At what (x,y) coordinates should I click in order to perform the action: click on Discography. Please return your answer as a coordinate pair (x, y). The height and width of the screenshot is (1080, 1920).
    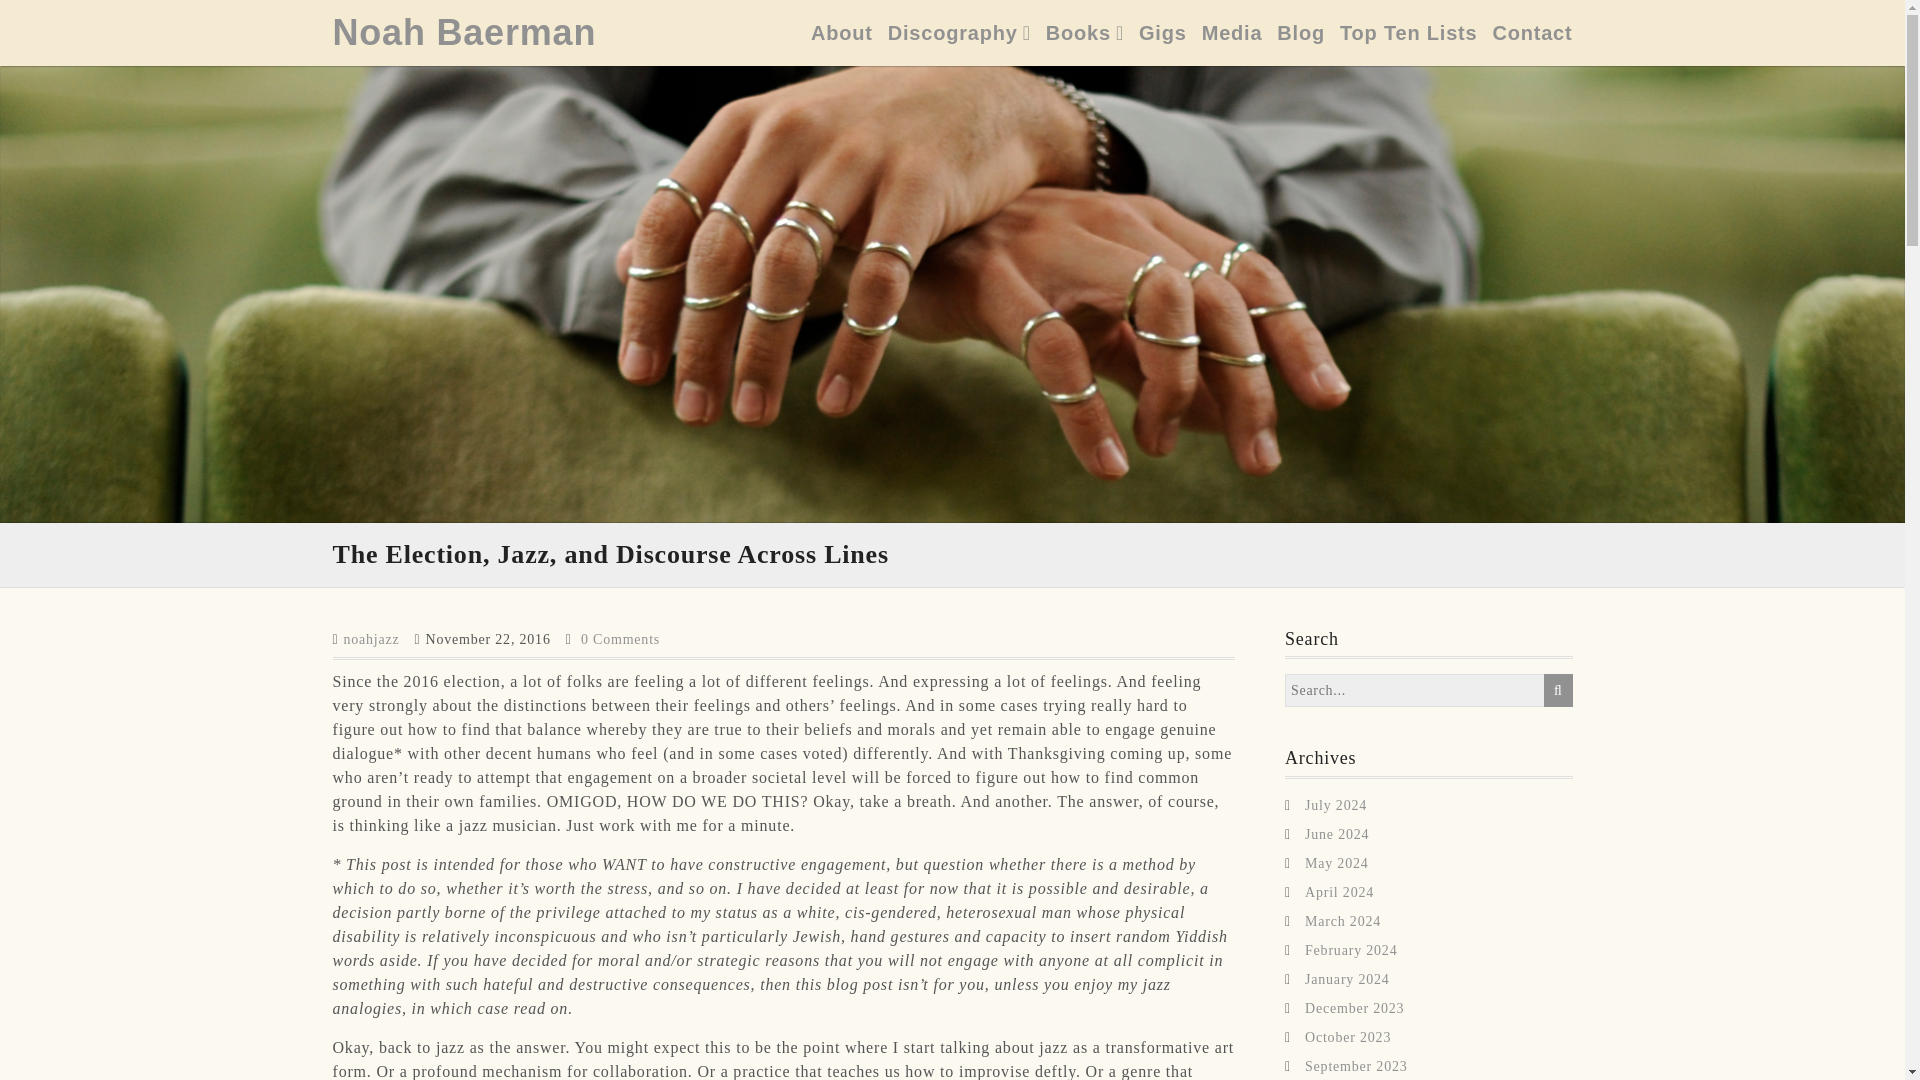
    Looking at the image, I should click on (959, 32).